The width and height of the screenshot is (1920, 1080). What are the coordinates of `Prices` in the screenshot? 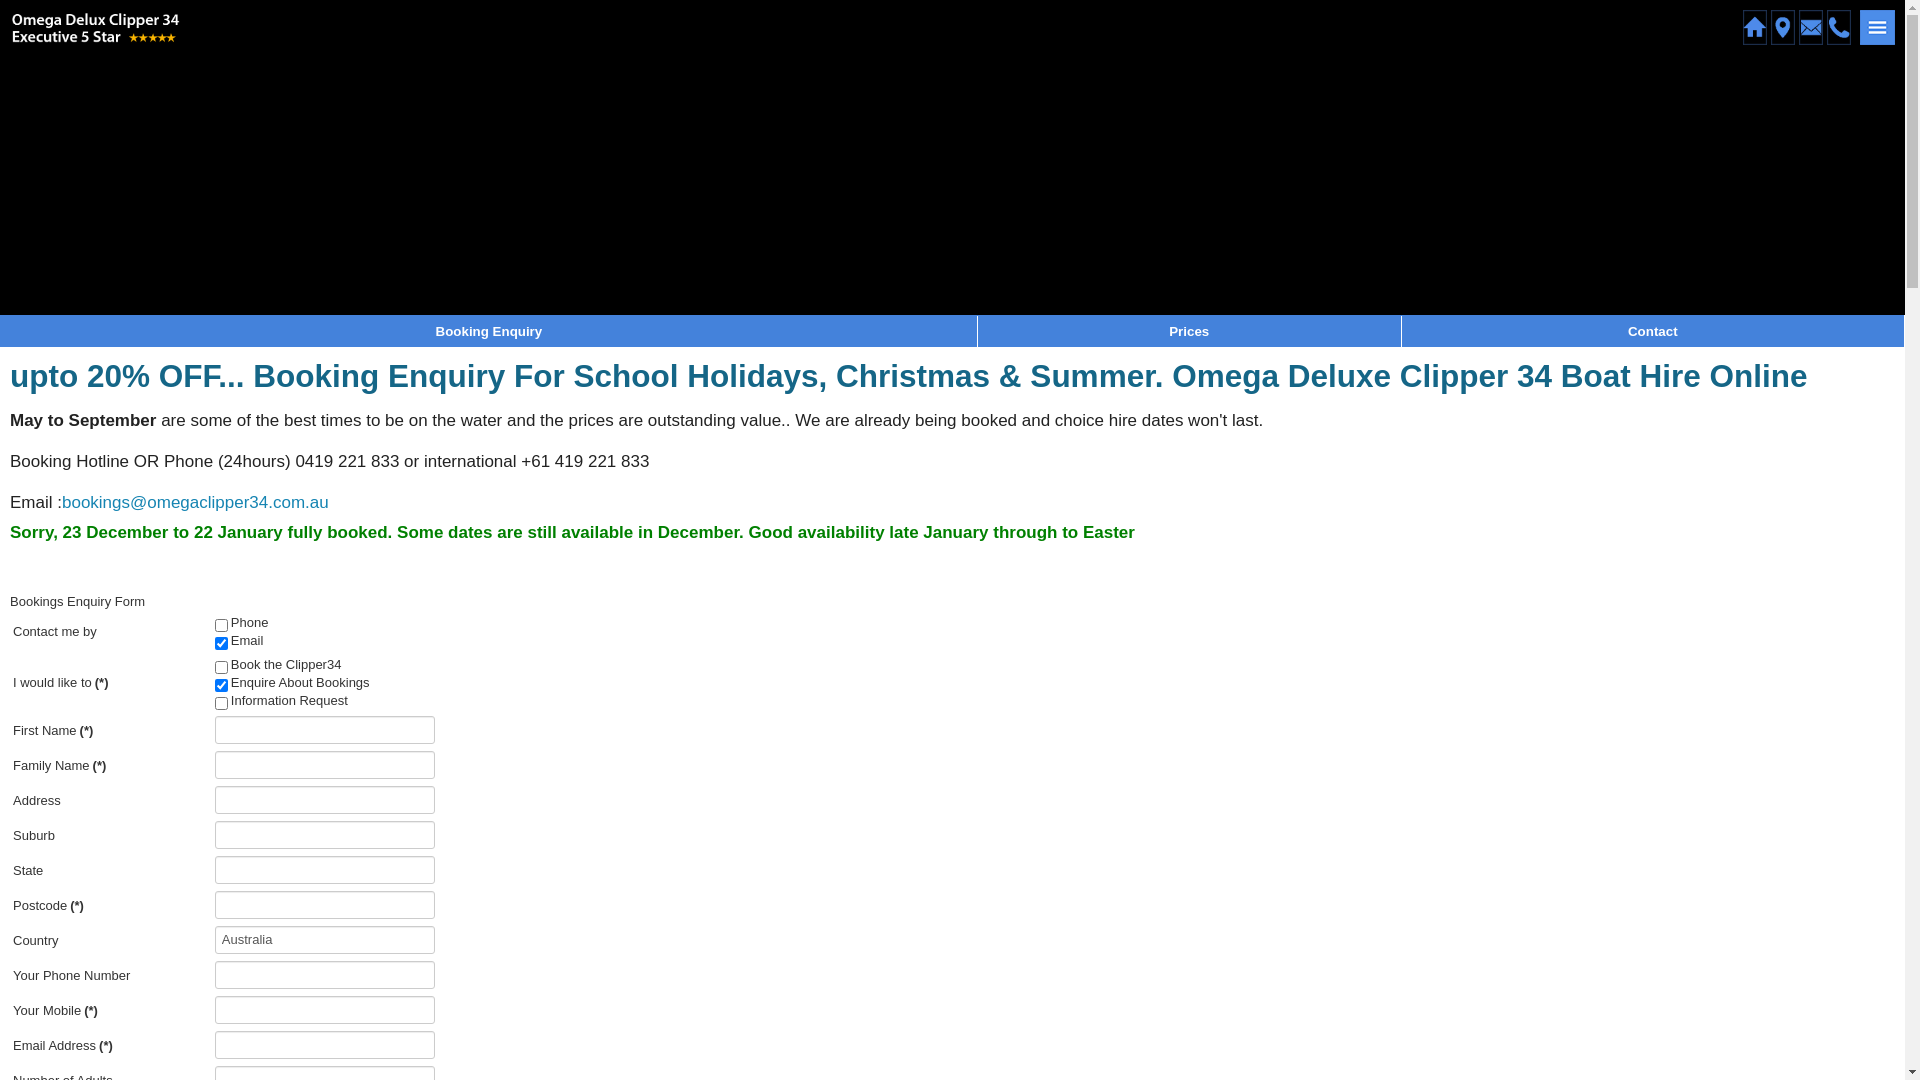 It's located at (1189, 332).